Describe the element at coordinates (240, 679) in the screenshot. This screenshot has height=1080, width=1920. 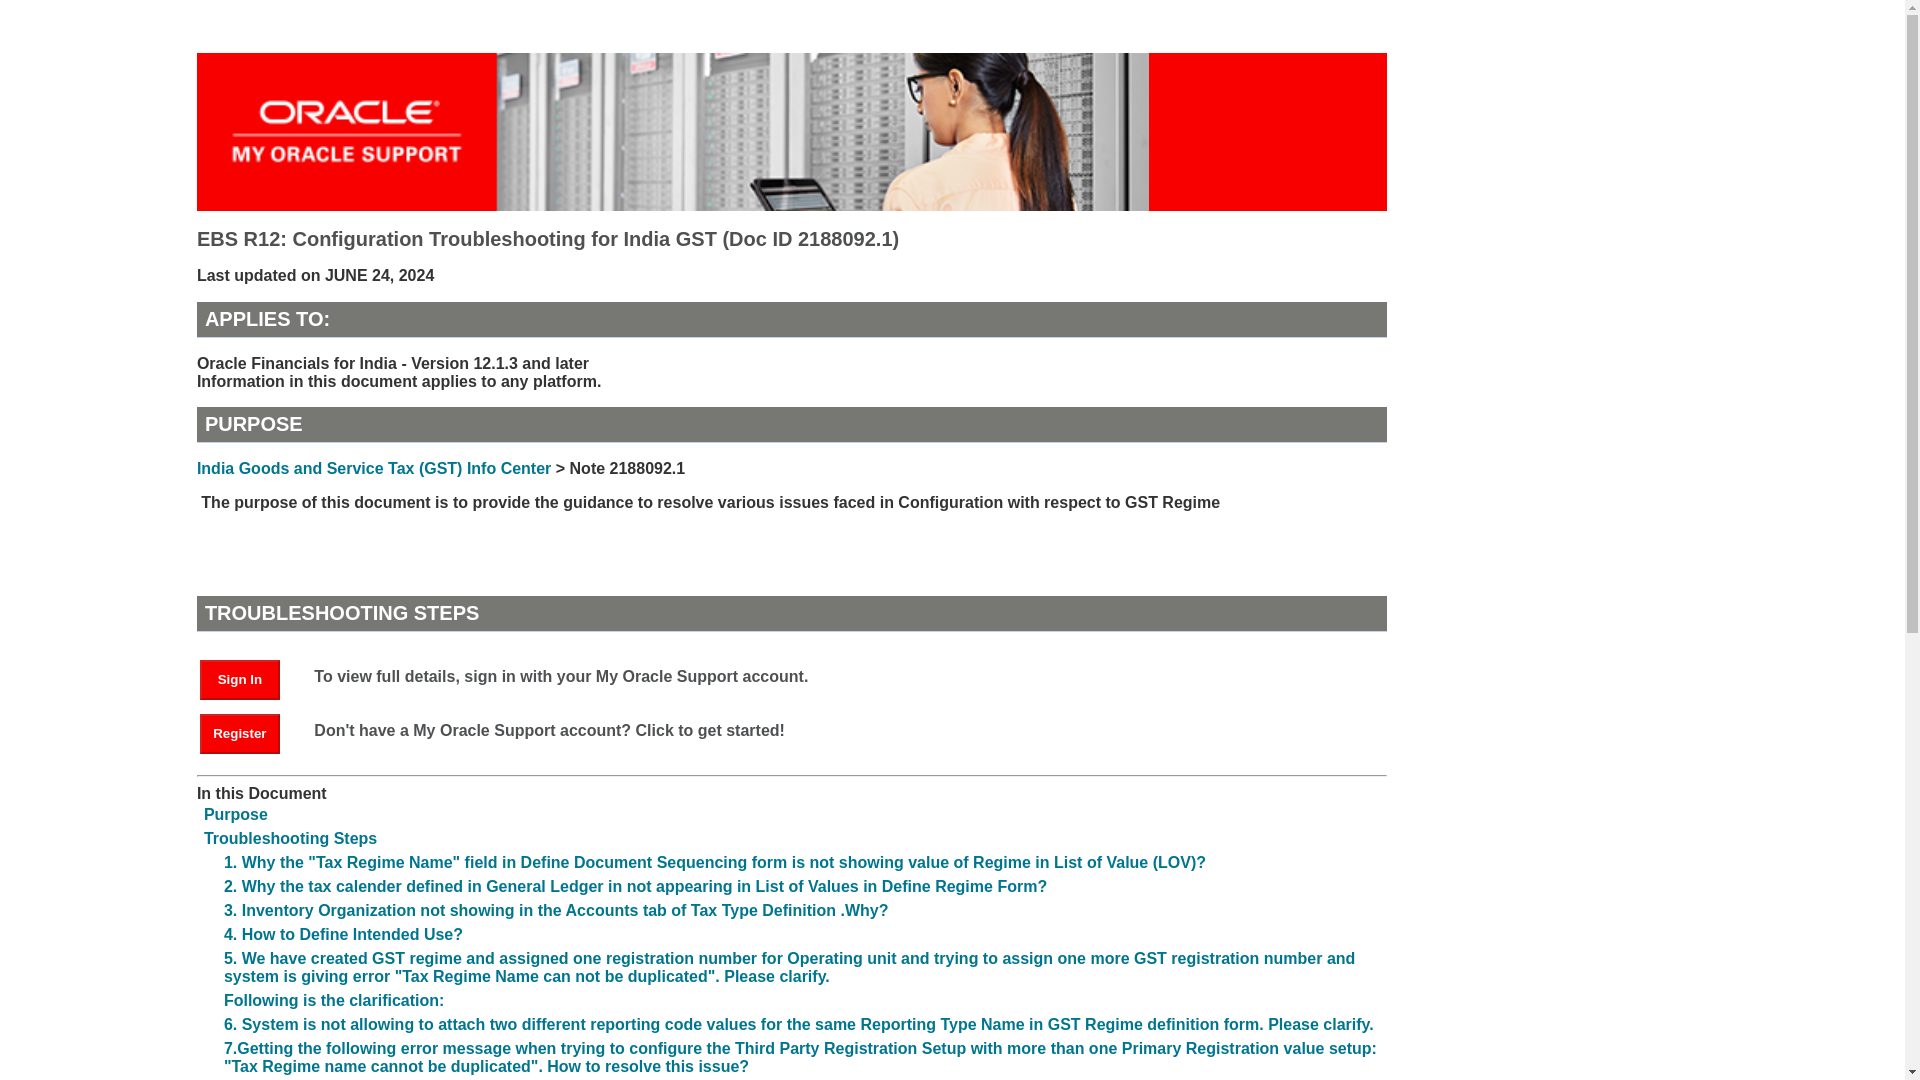
I see `Sign In` at that location.